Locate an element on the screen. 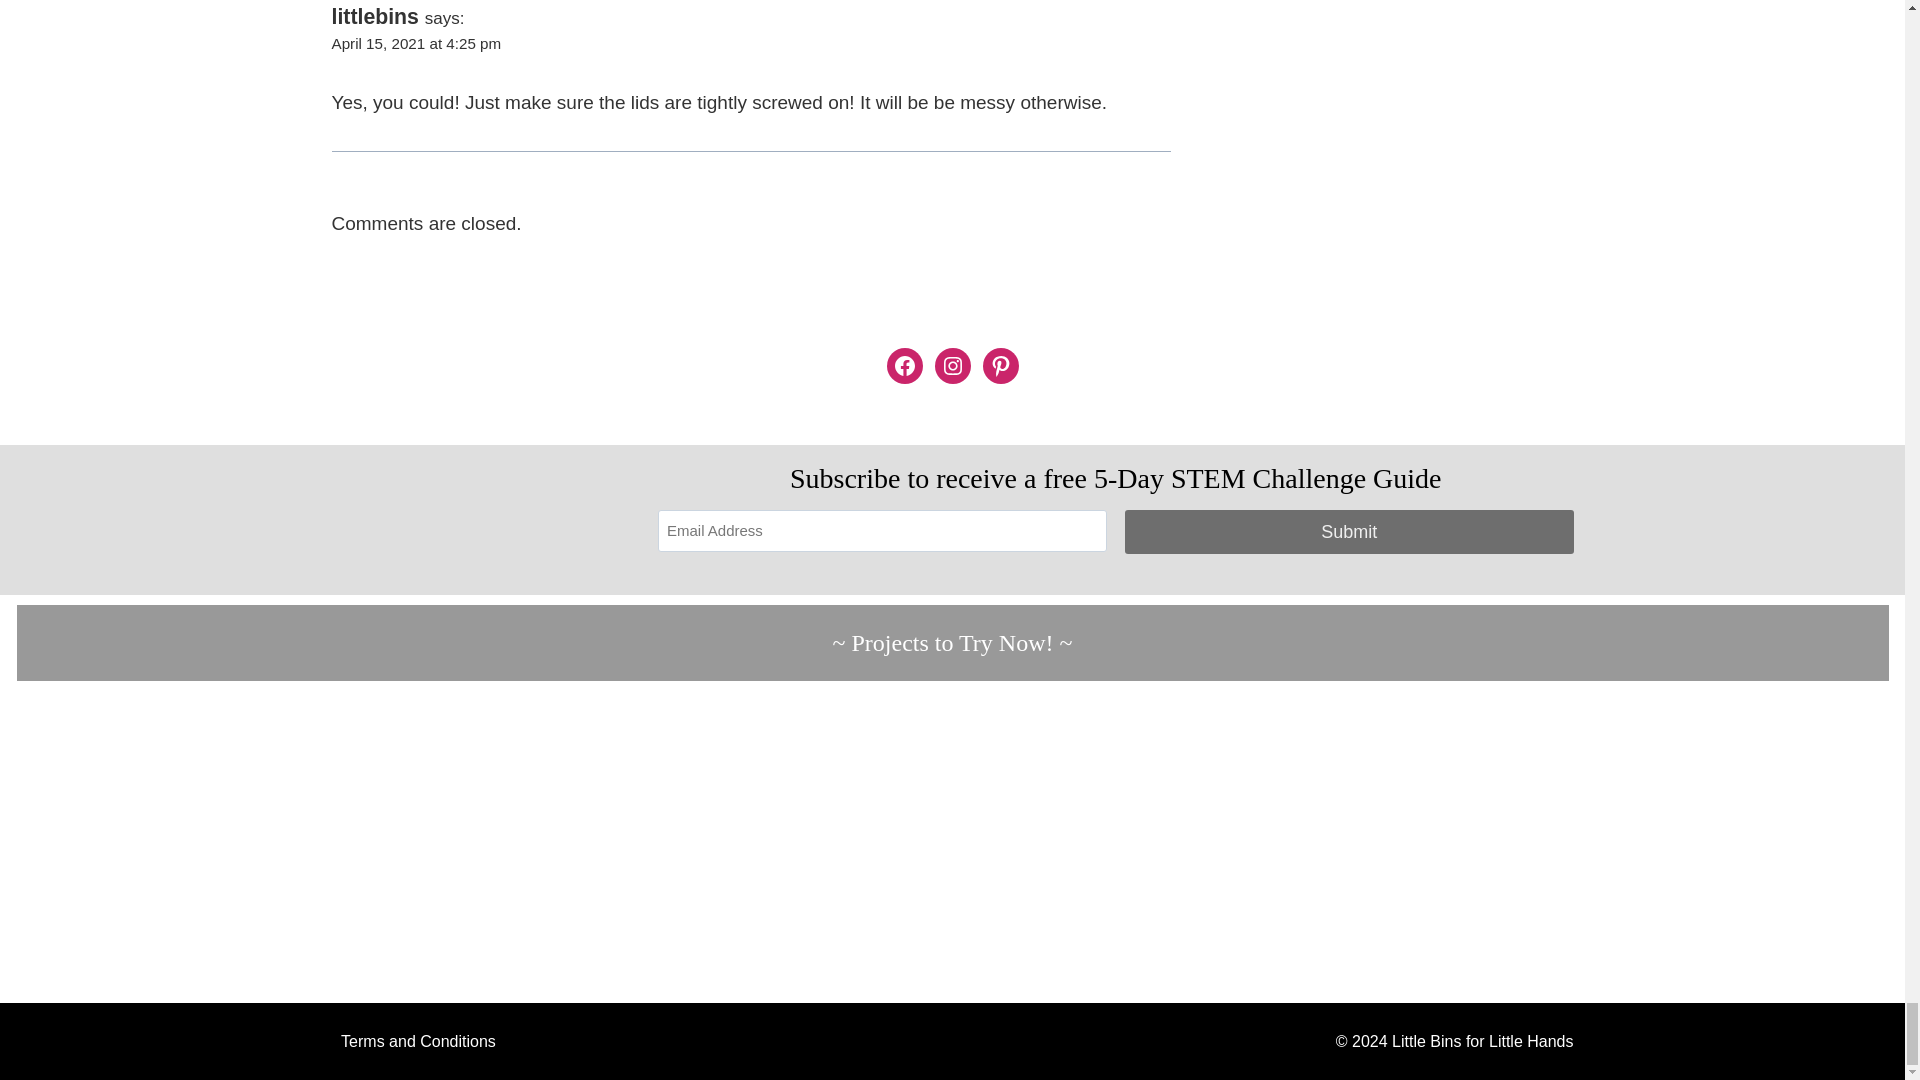 This screenshot has width=1920, height=1080. Fluffy Saline Solution Slime is located at coordinates (1425, 842).